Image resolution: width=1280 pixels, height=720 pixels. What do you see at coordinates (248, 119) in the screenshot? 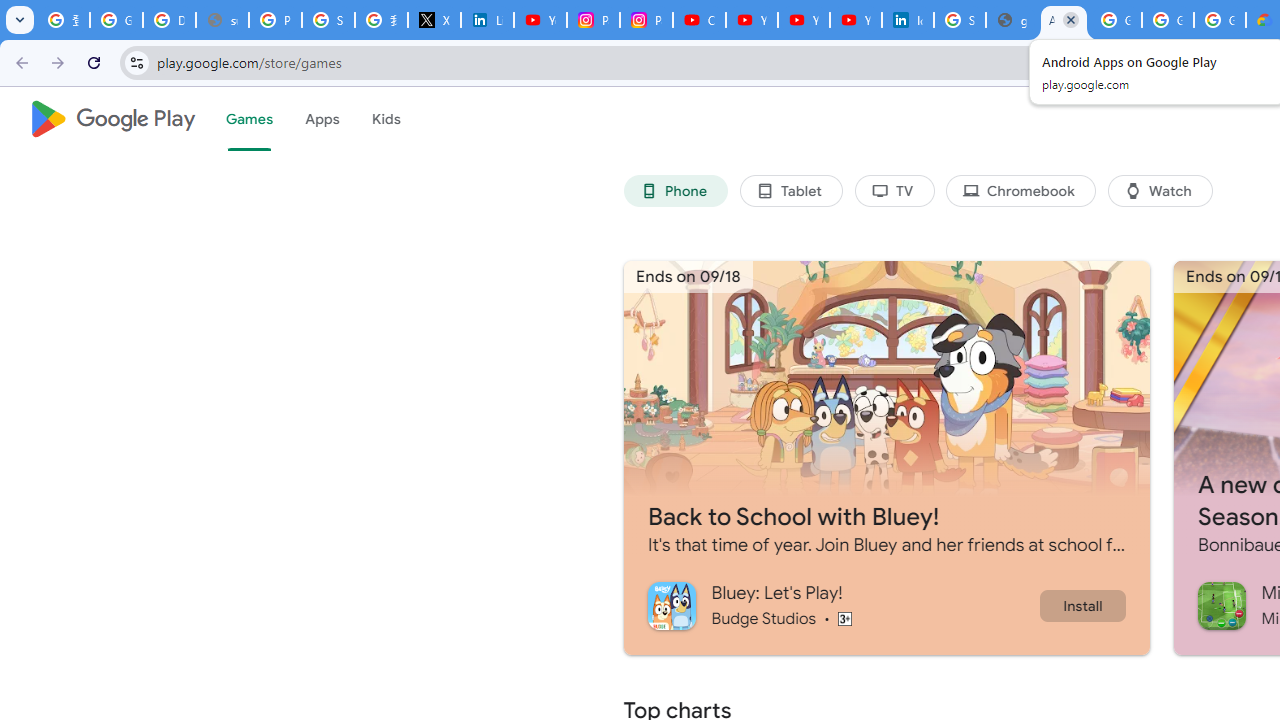
I see `Games` at bounding box center [248, 119].